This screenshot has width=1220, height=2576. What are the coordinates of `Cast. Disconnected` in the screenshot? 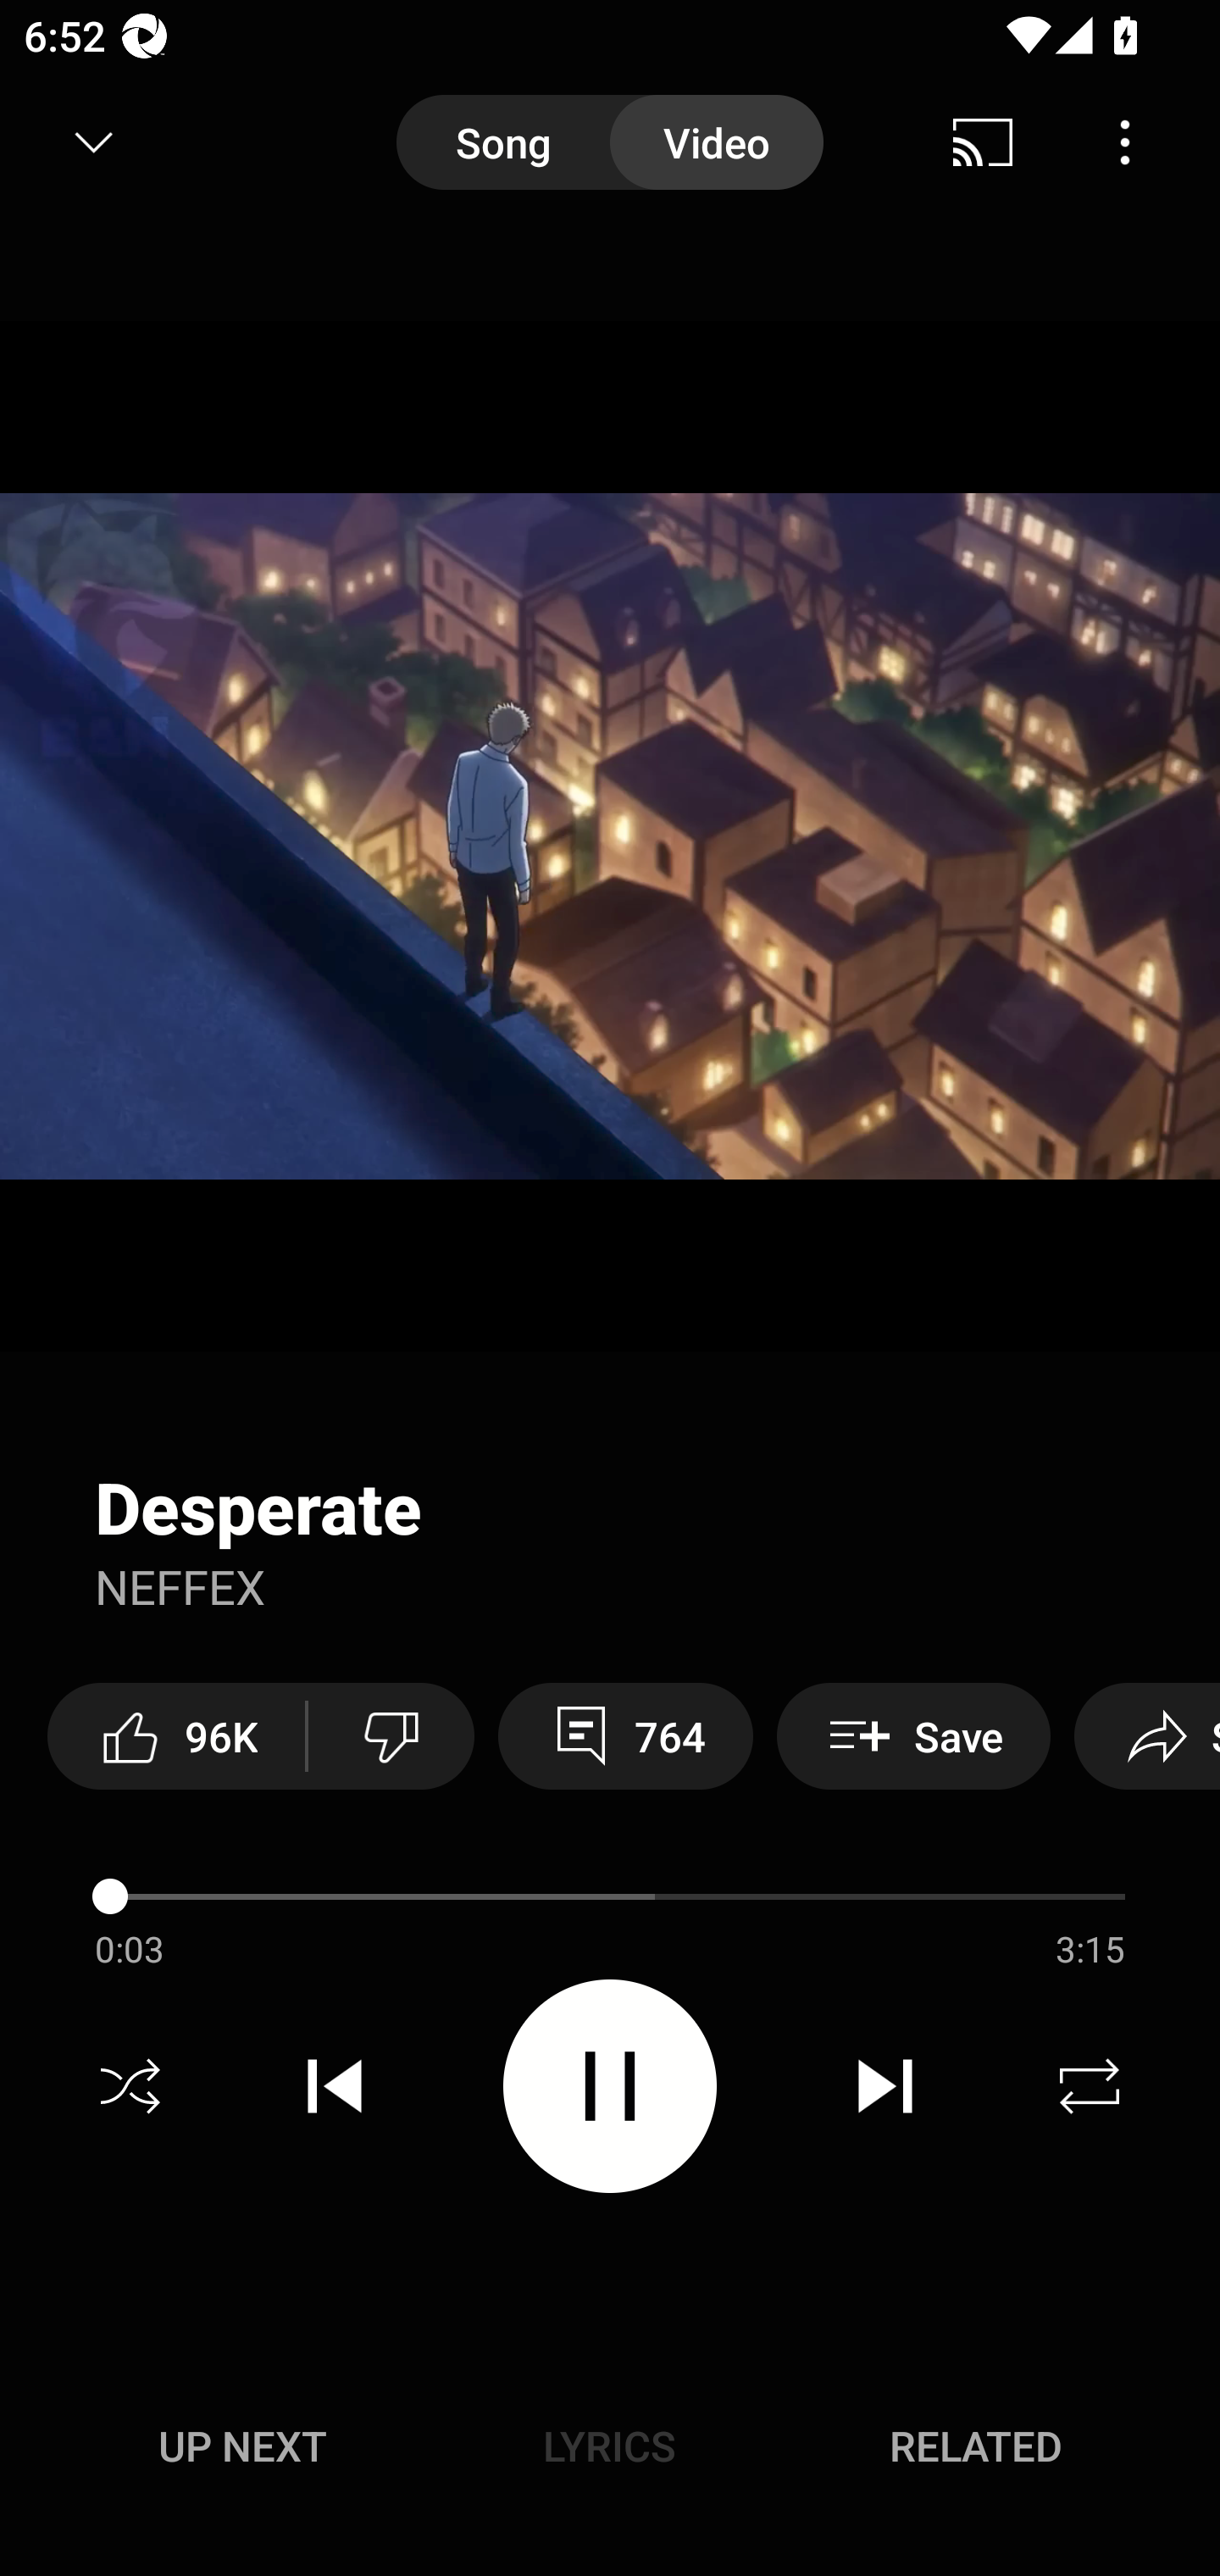 It's located at (983, 142).